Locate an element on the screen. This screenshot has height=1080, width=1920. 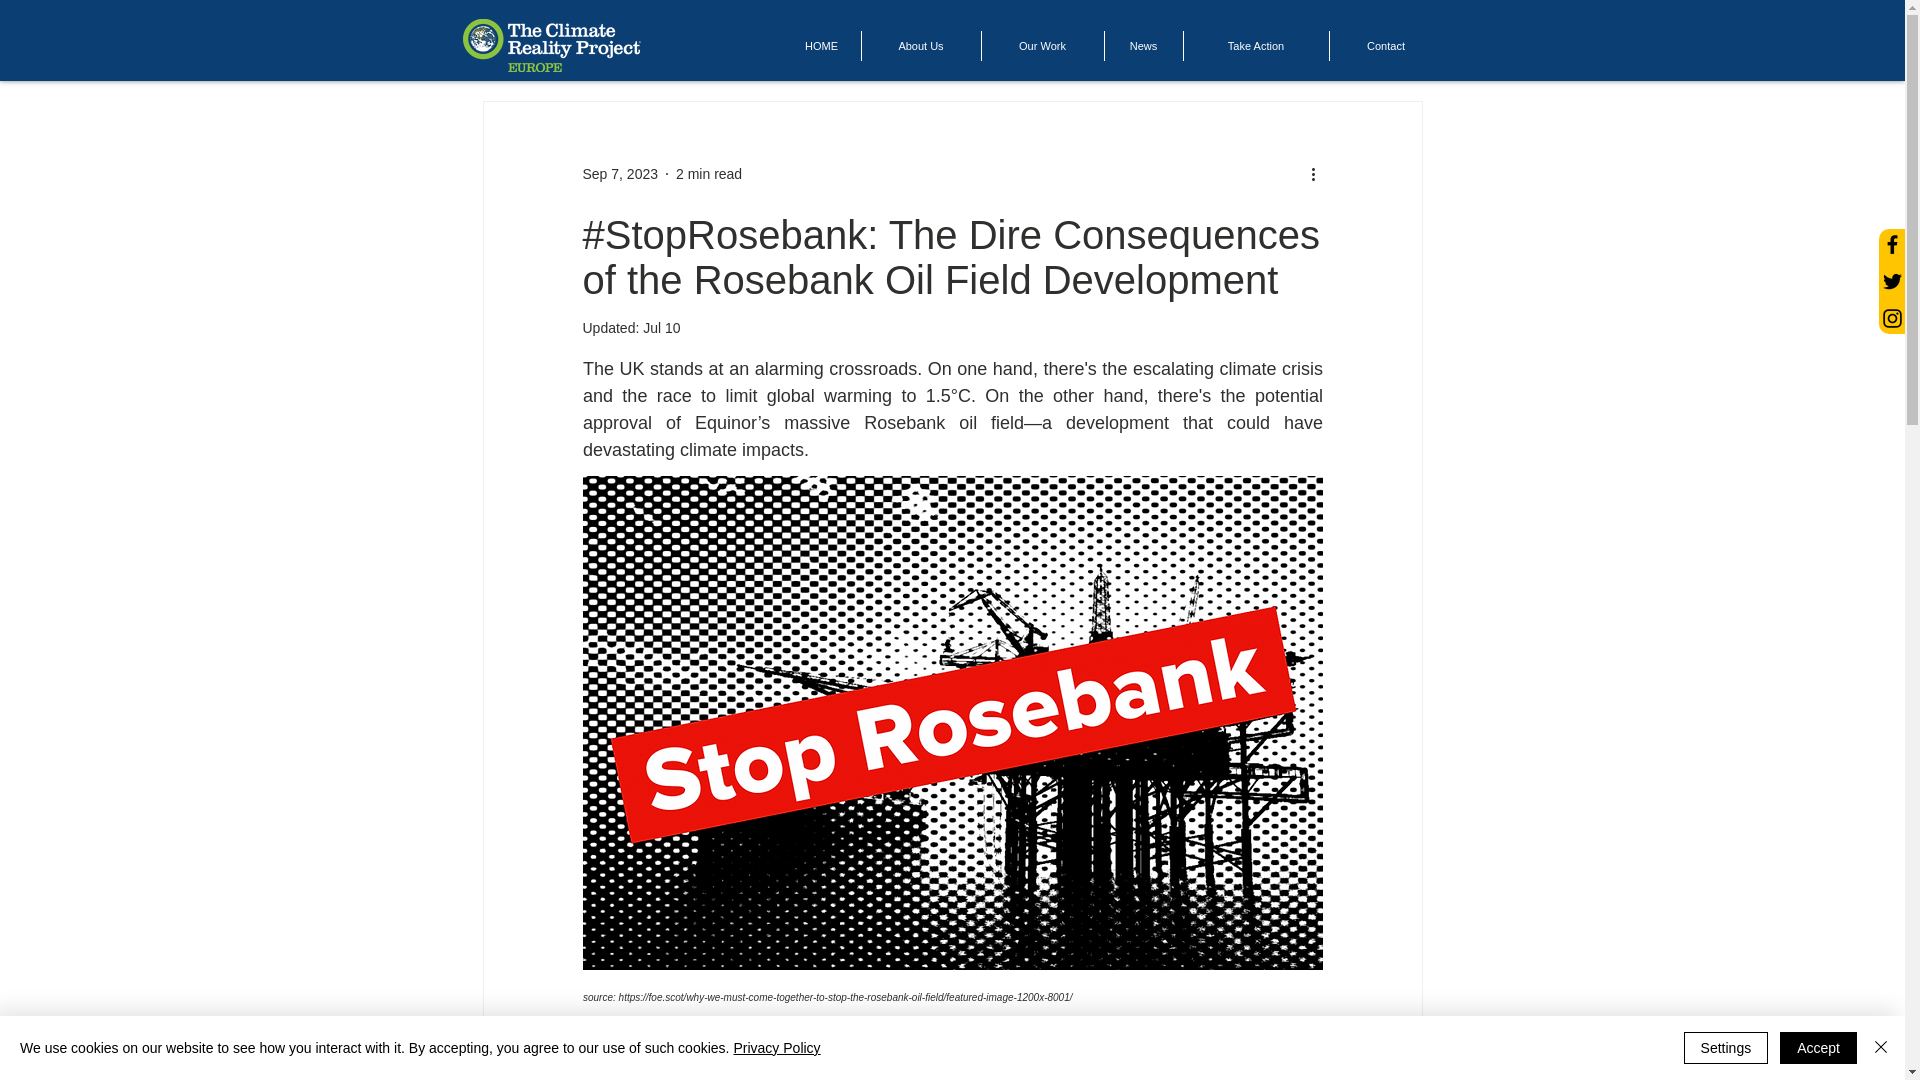
Our Work is located at coordinates (1042, 46).